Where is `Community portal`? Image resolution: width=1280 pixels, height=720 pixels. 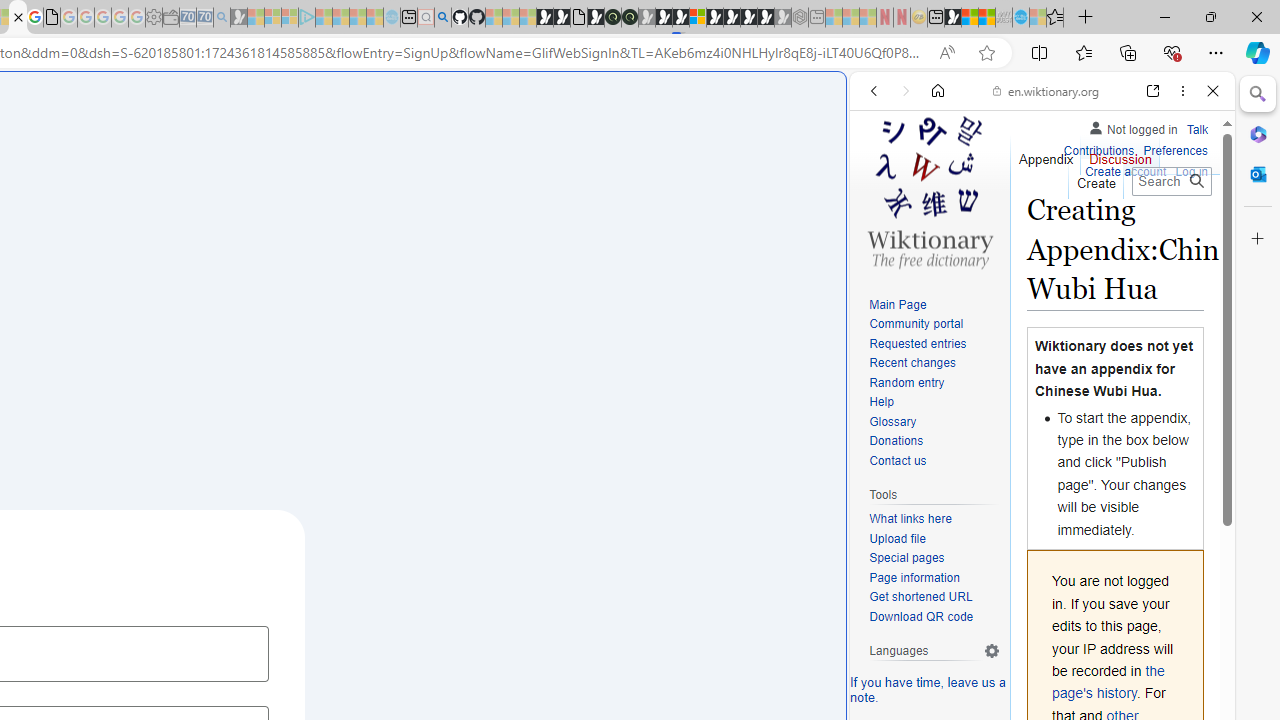
Community portal is located at coordinates (916, 324).